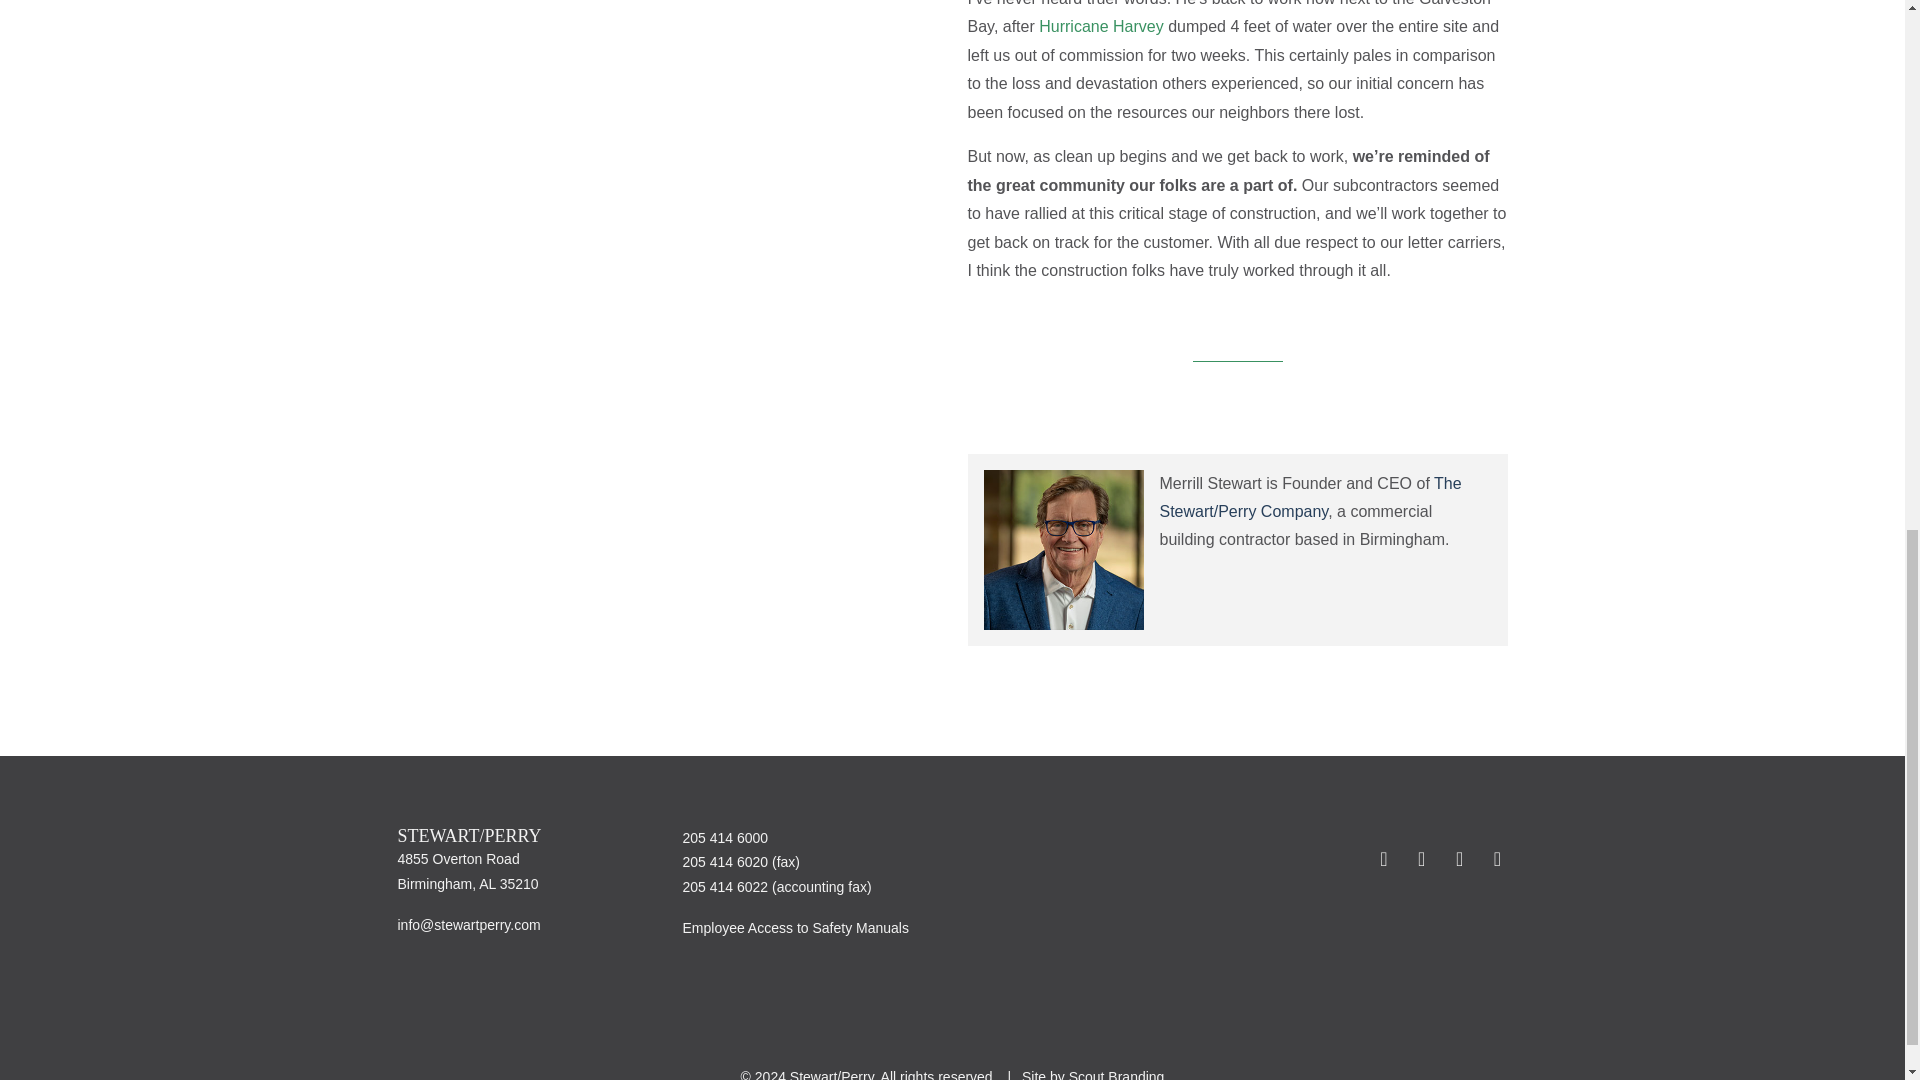  What do you see at coordinates (1092, 1074) in the screenshot?
I see `Site by Scout Branding` at bounding box center [1092, 1074].